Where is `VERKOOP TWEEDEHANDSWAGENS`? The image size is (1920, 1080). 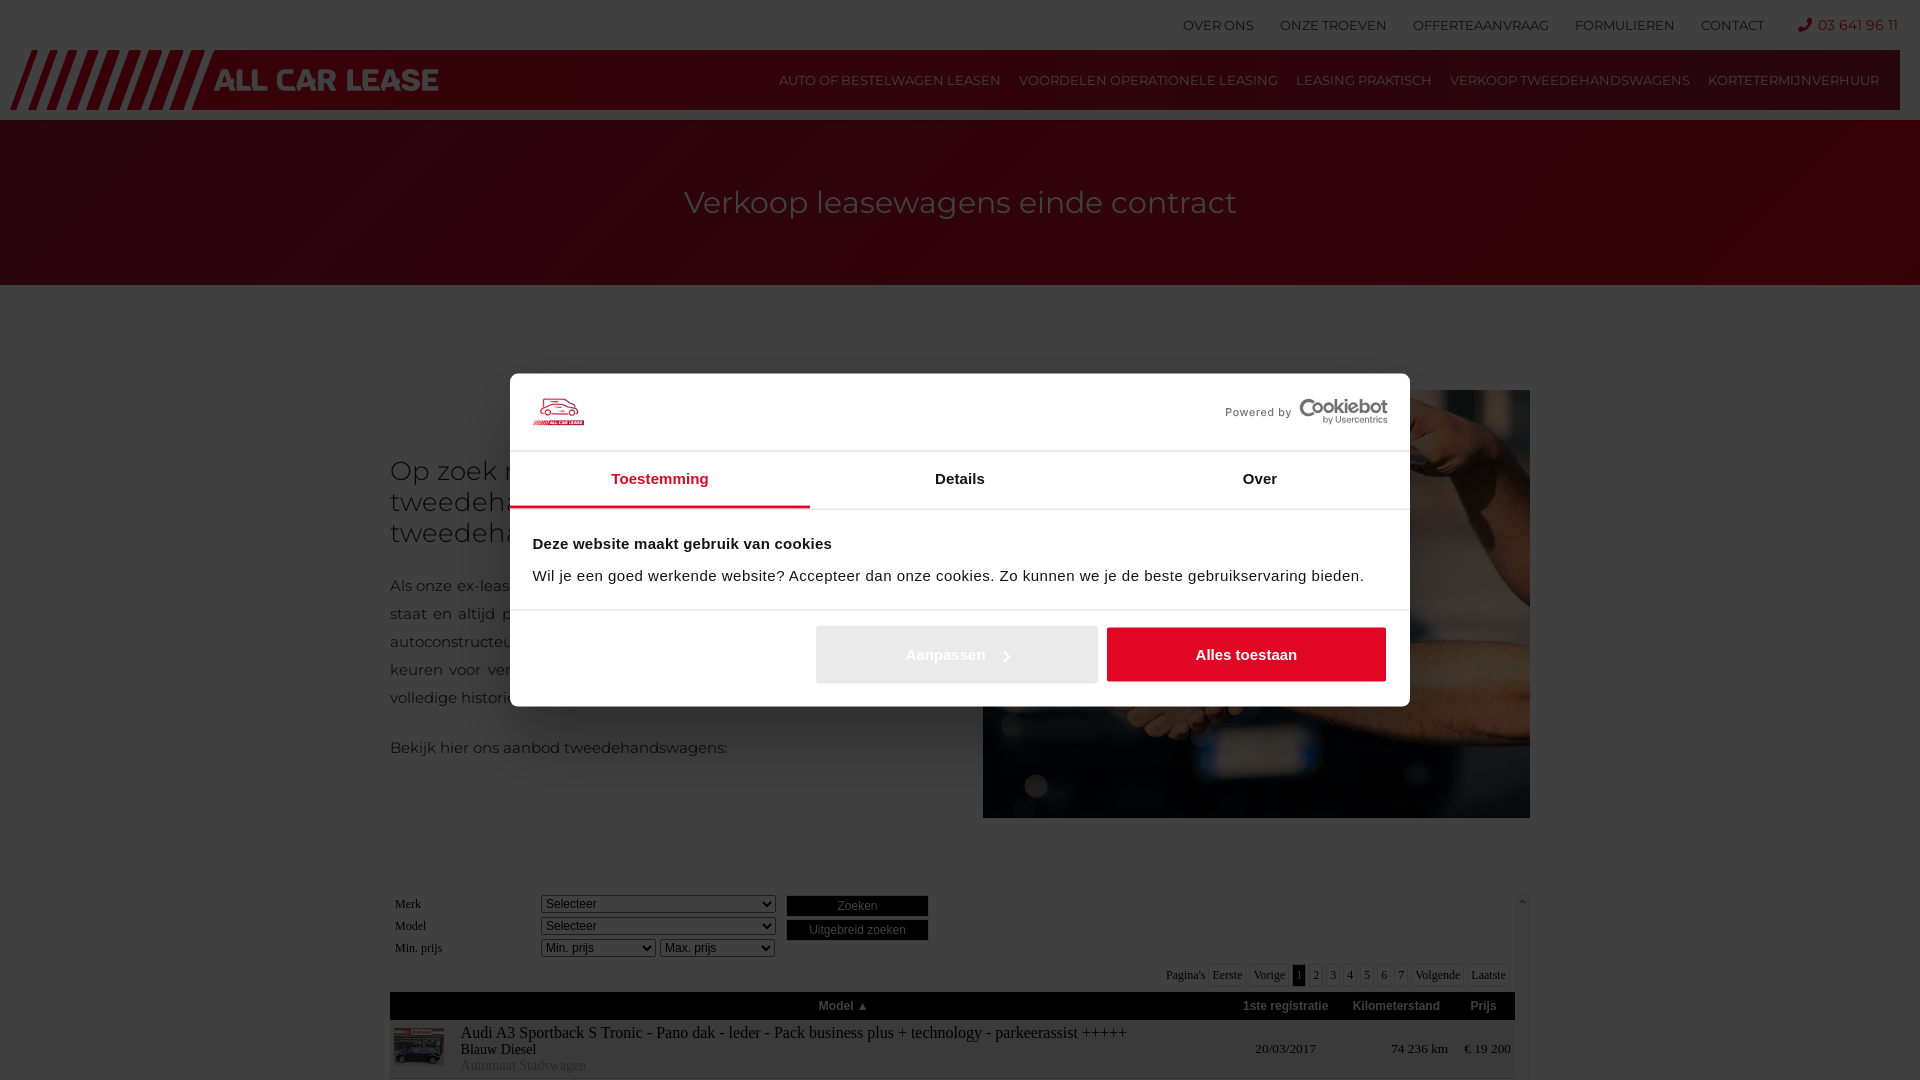 VERKOOP TWEEDEHANDSWAGENS is located at coordinates (1569, 80).